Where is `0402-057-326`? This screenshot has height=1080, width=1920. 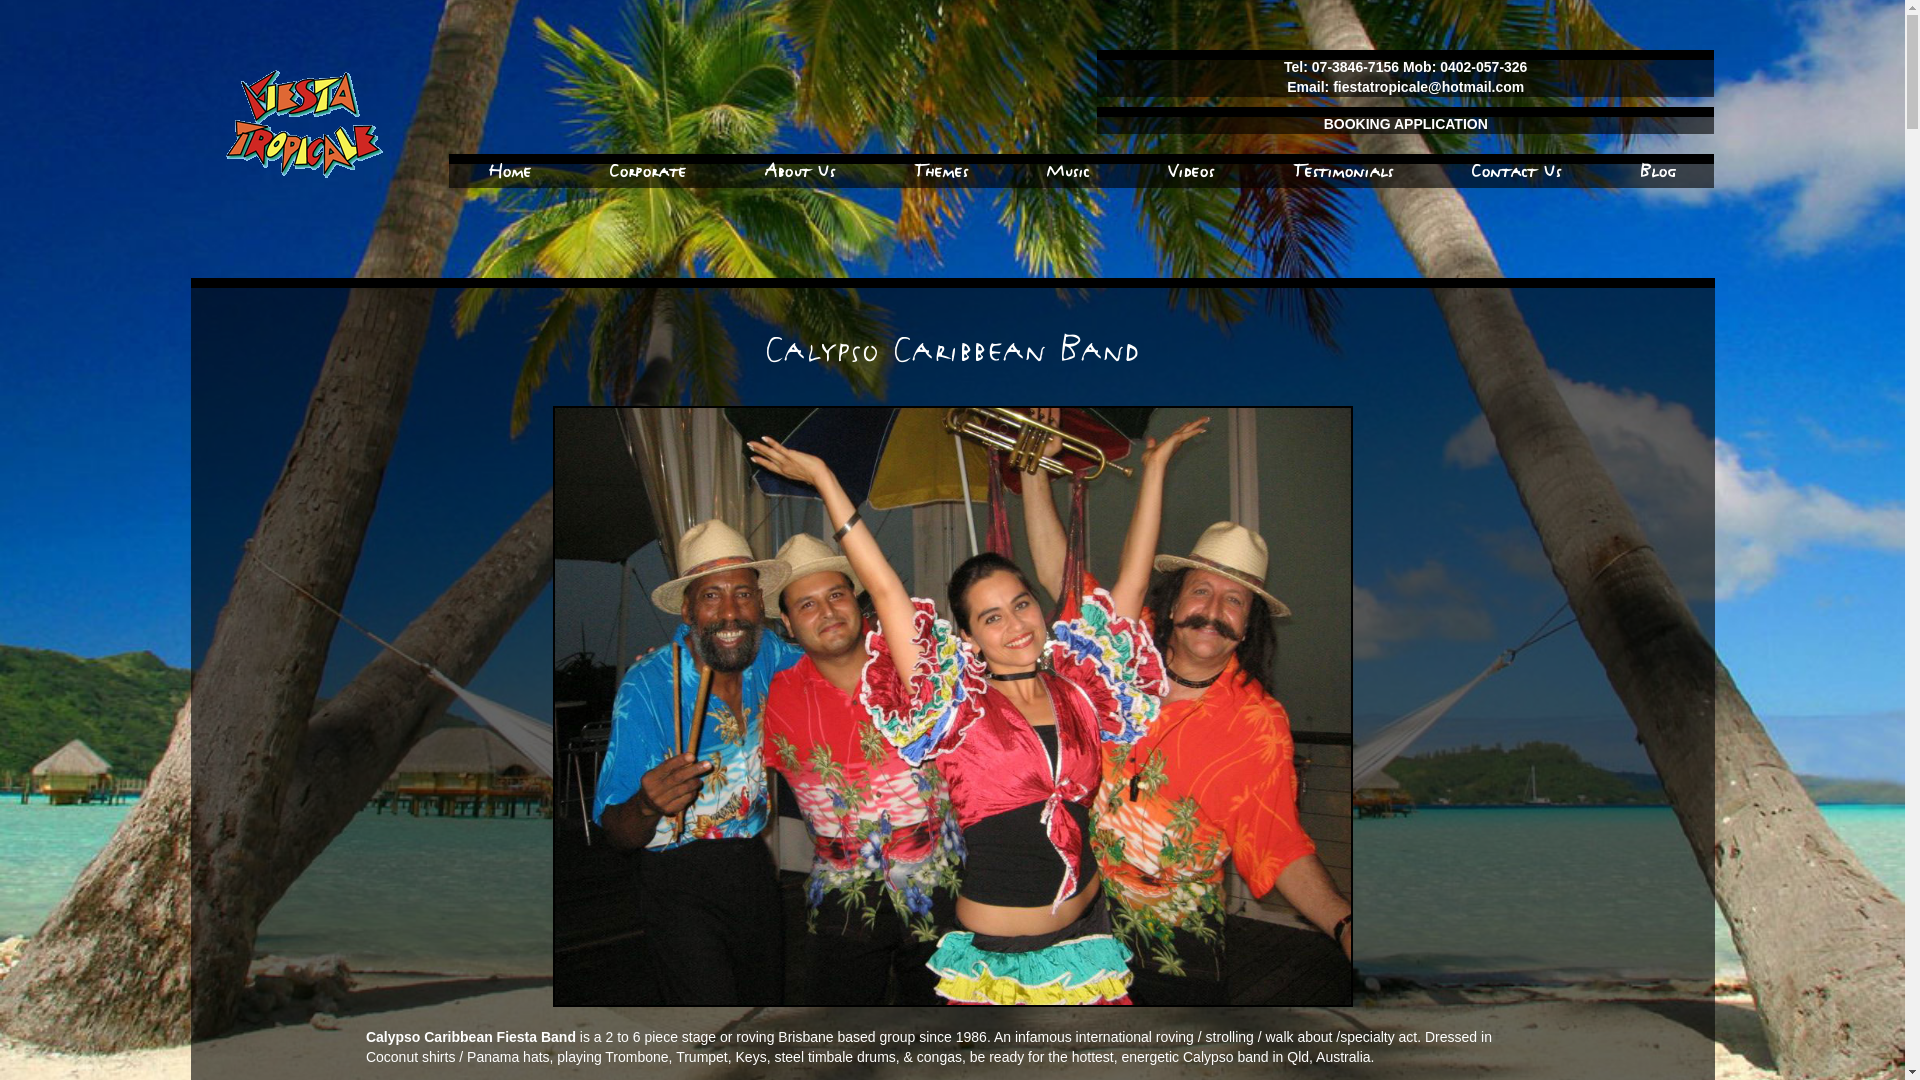 0402-057-326 is located at coordinates (1484, 67).